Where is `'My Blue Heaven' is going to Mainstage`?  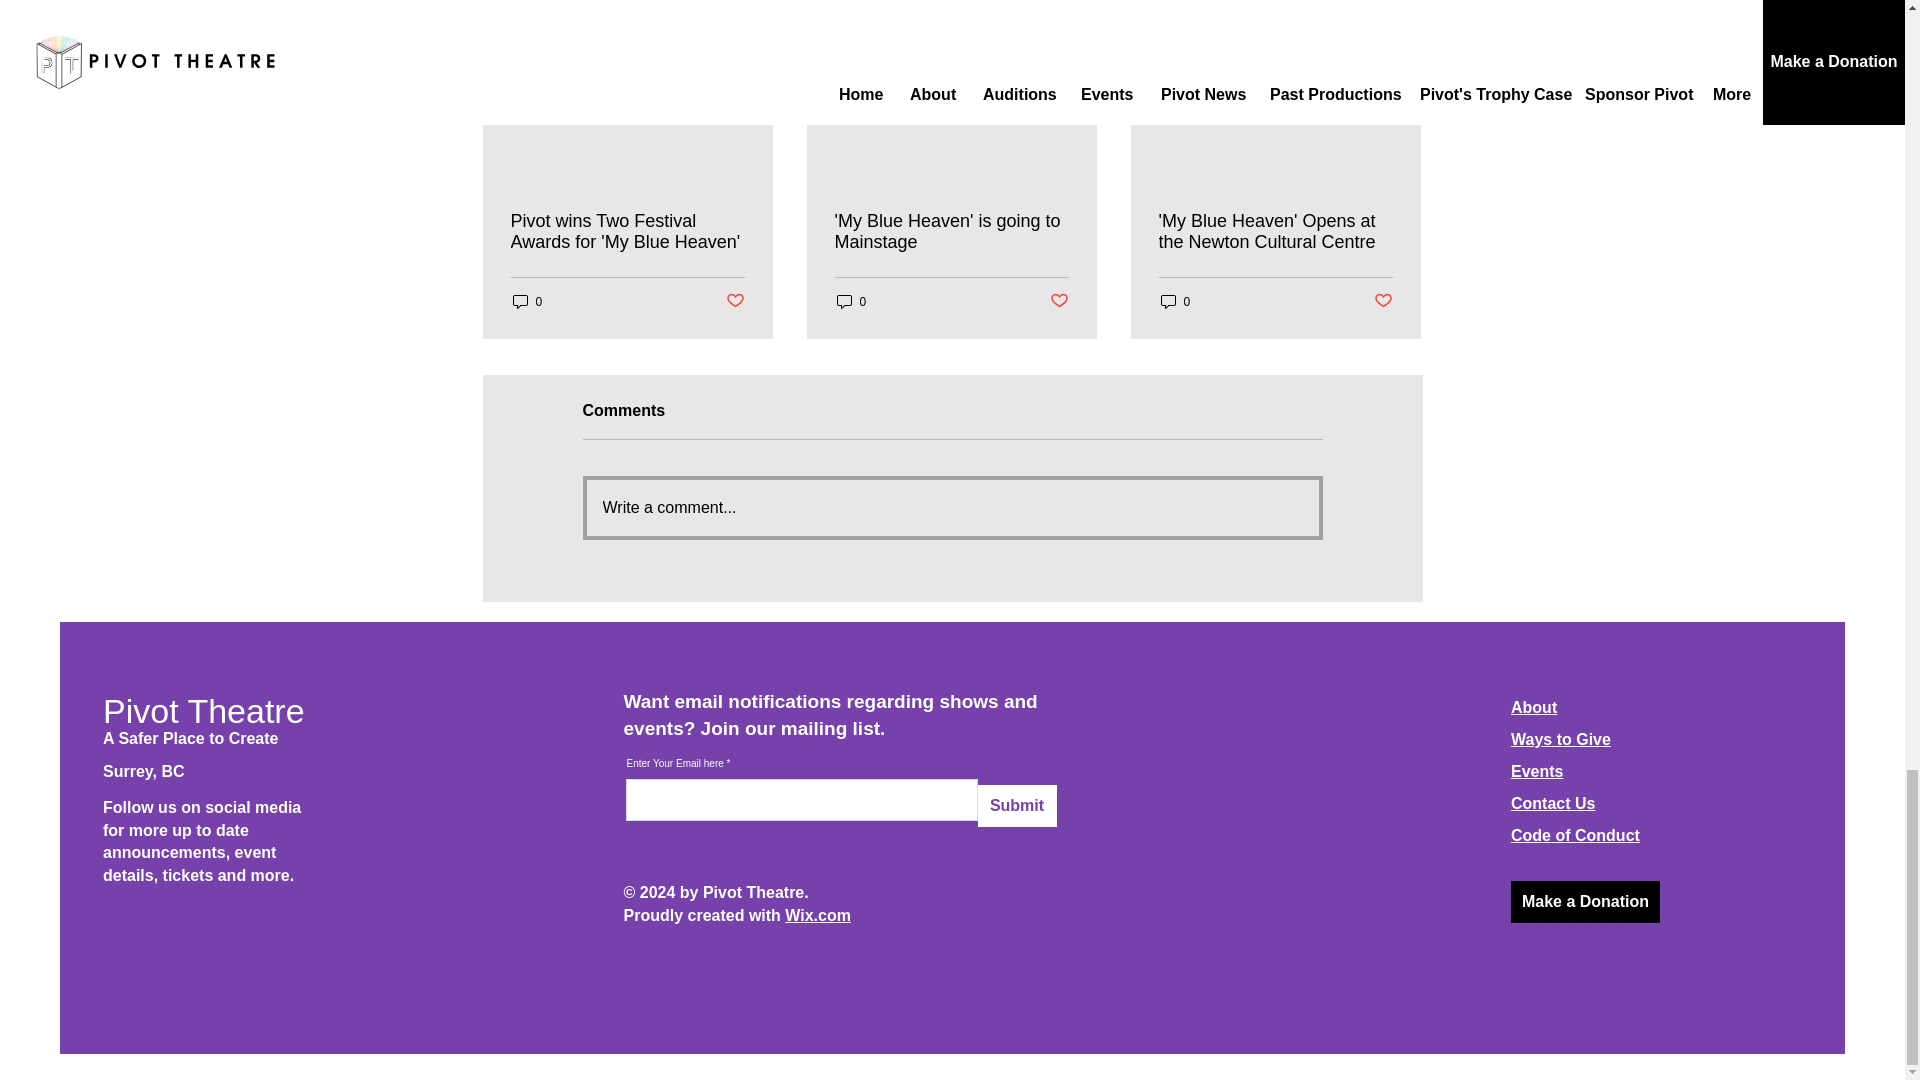
'My Blue Heaven' is going to Mainstage is located at coordinates (950, 231).